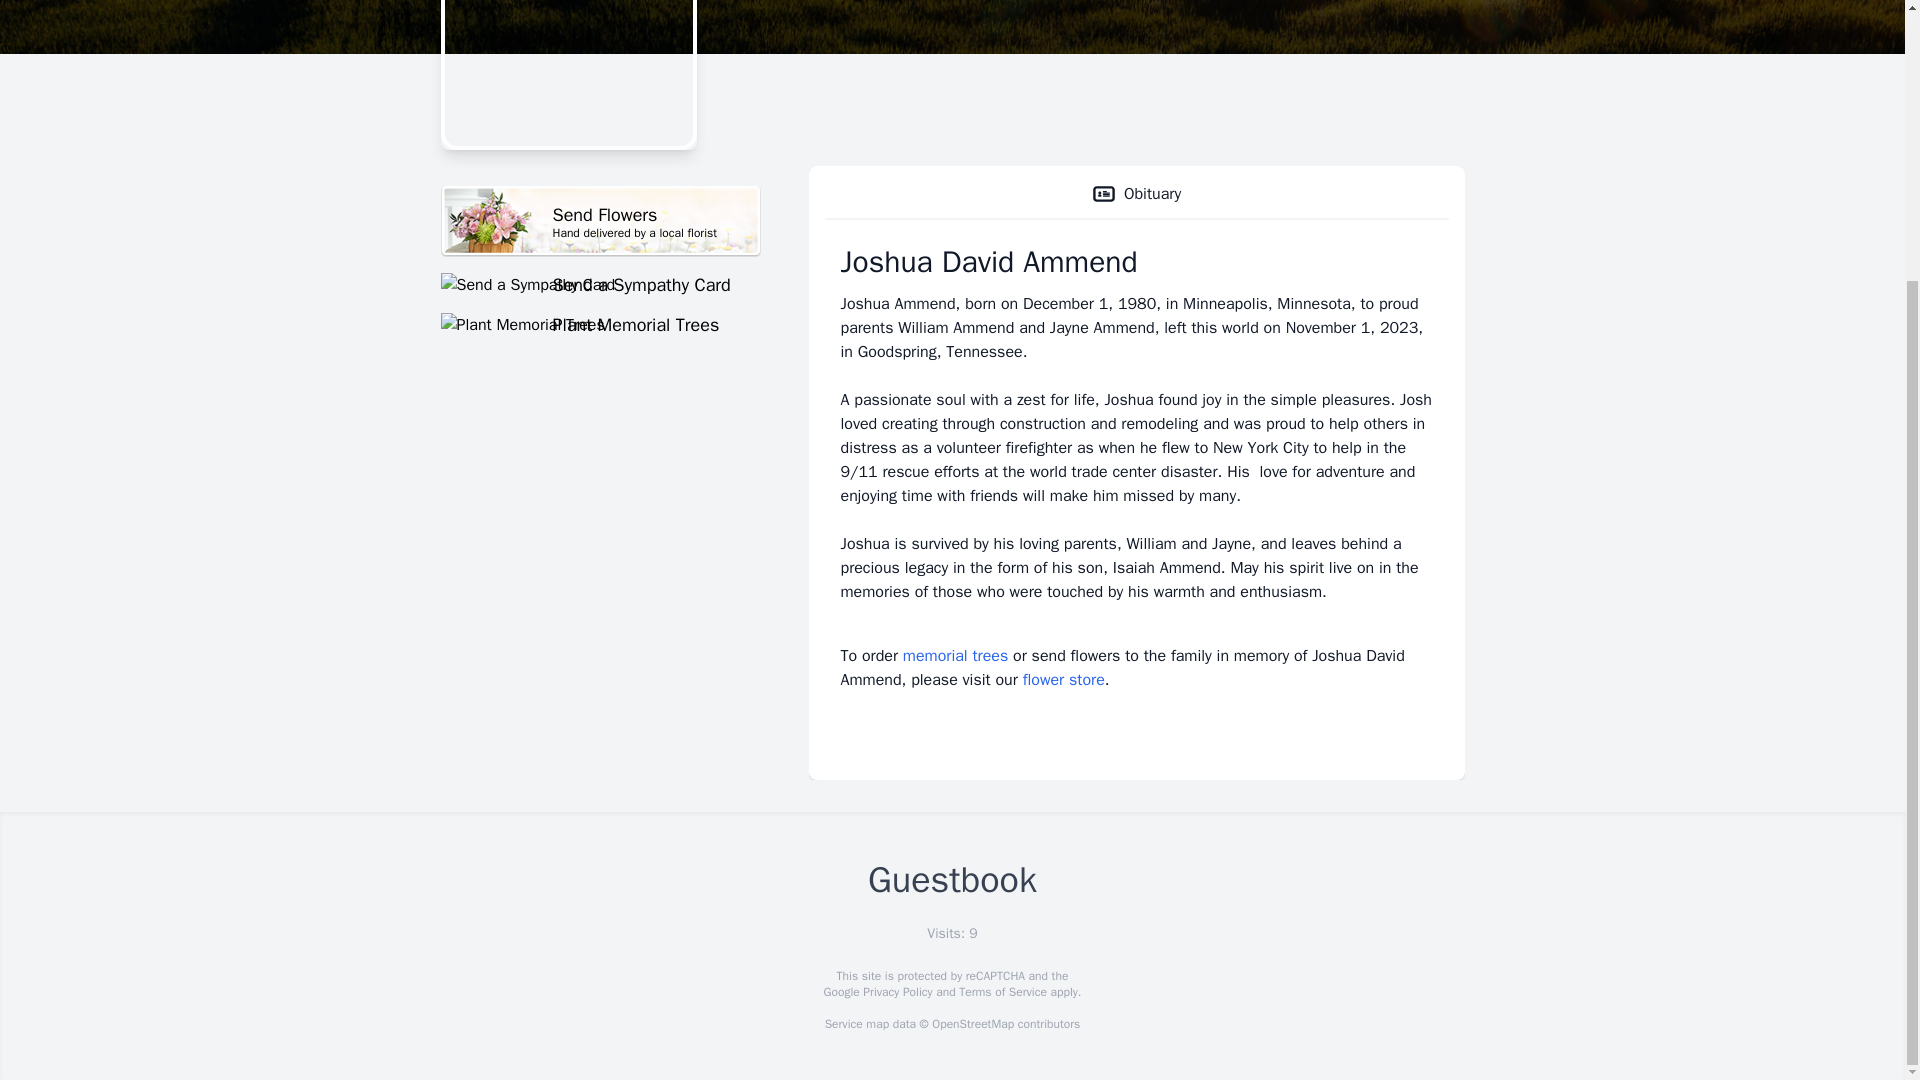 This screenshot has width=1920, height=1080. What do you see at coordinates (955, 656) in the screenshot?
I see `Terms of Service` at bounding box center [955, 656].